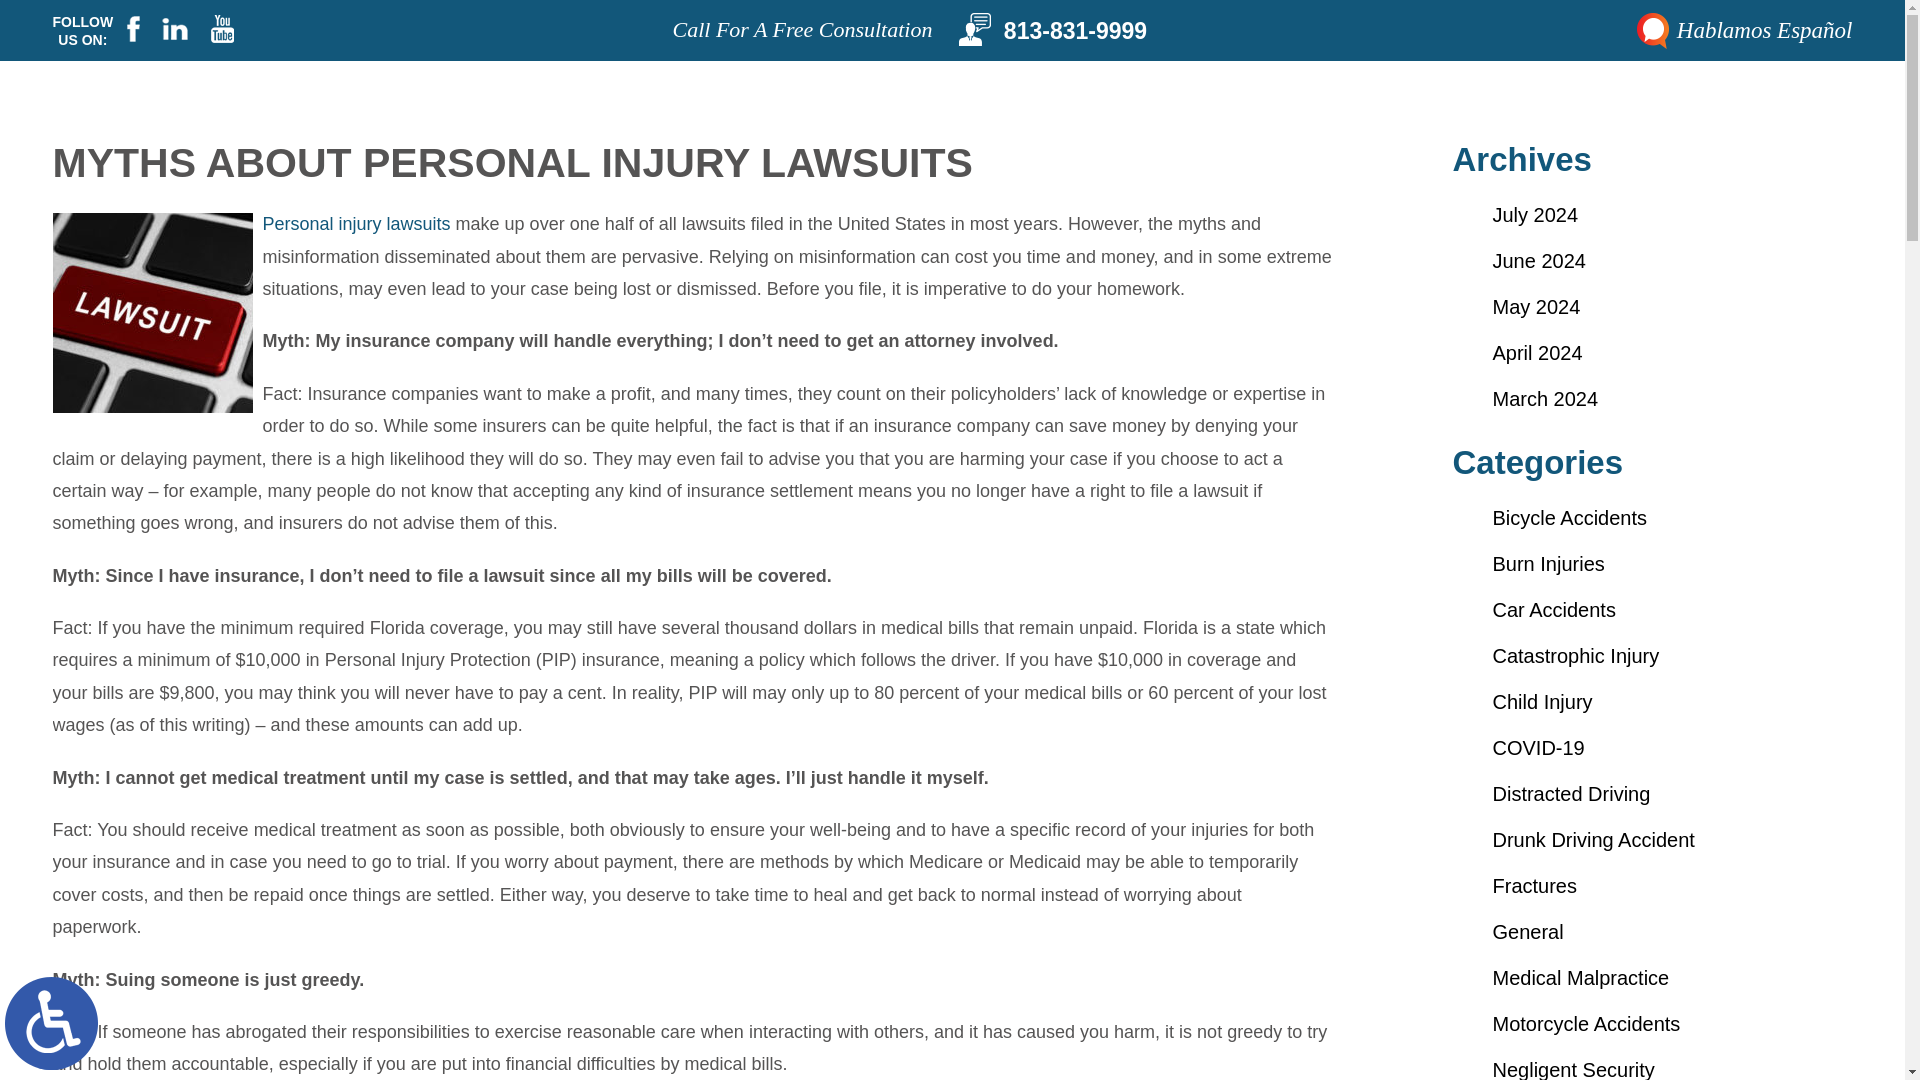 The width and height of the screenshot is (1920, 1080). What do you see at coordinates (1024, 16) in the screenshot?
I see `SEARCH` at bounding box center [1024, 16].